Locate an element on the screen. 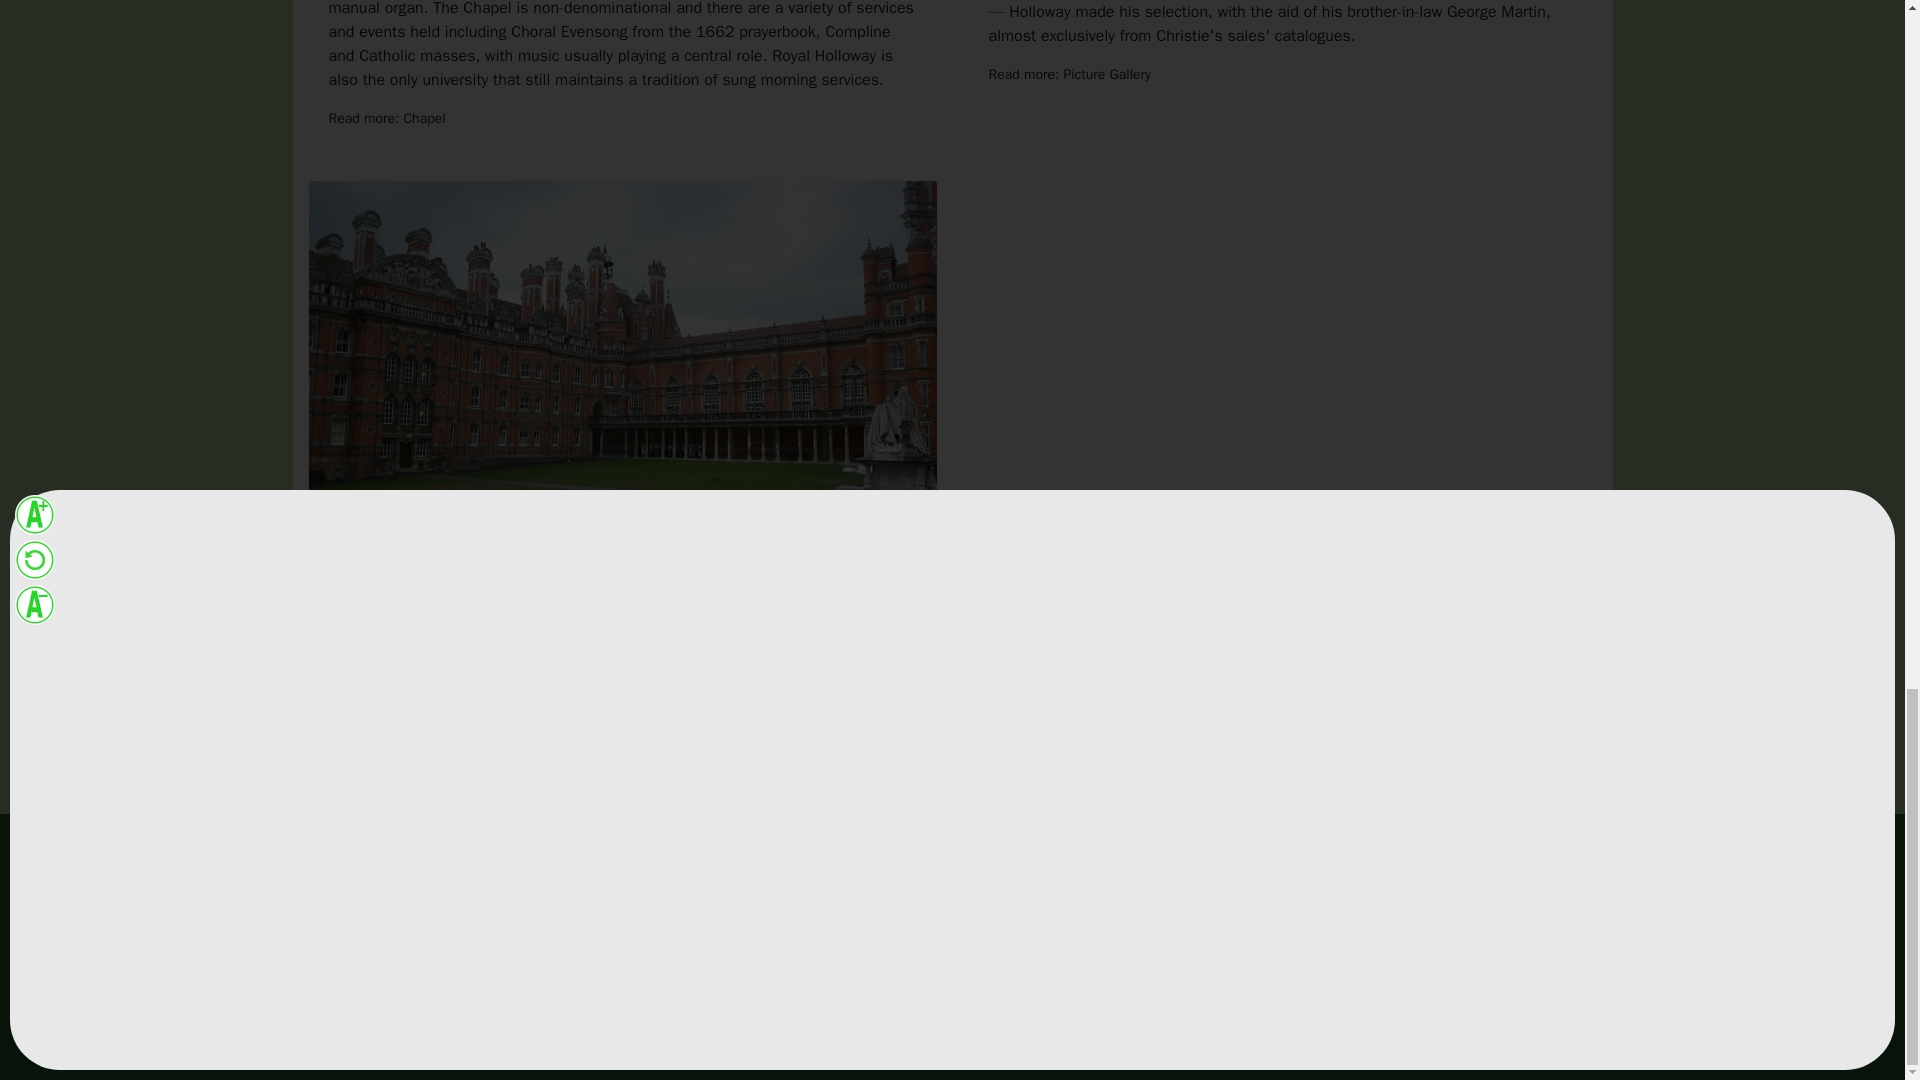  Read more: Chapel is located at coordinates (386, 118).